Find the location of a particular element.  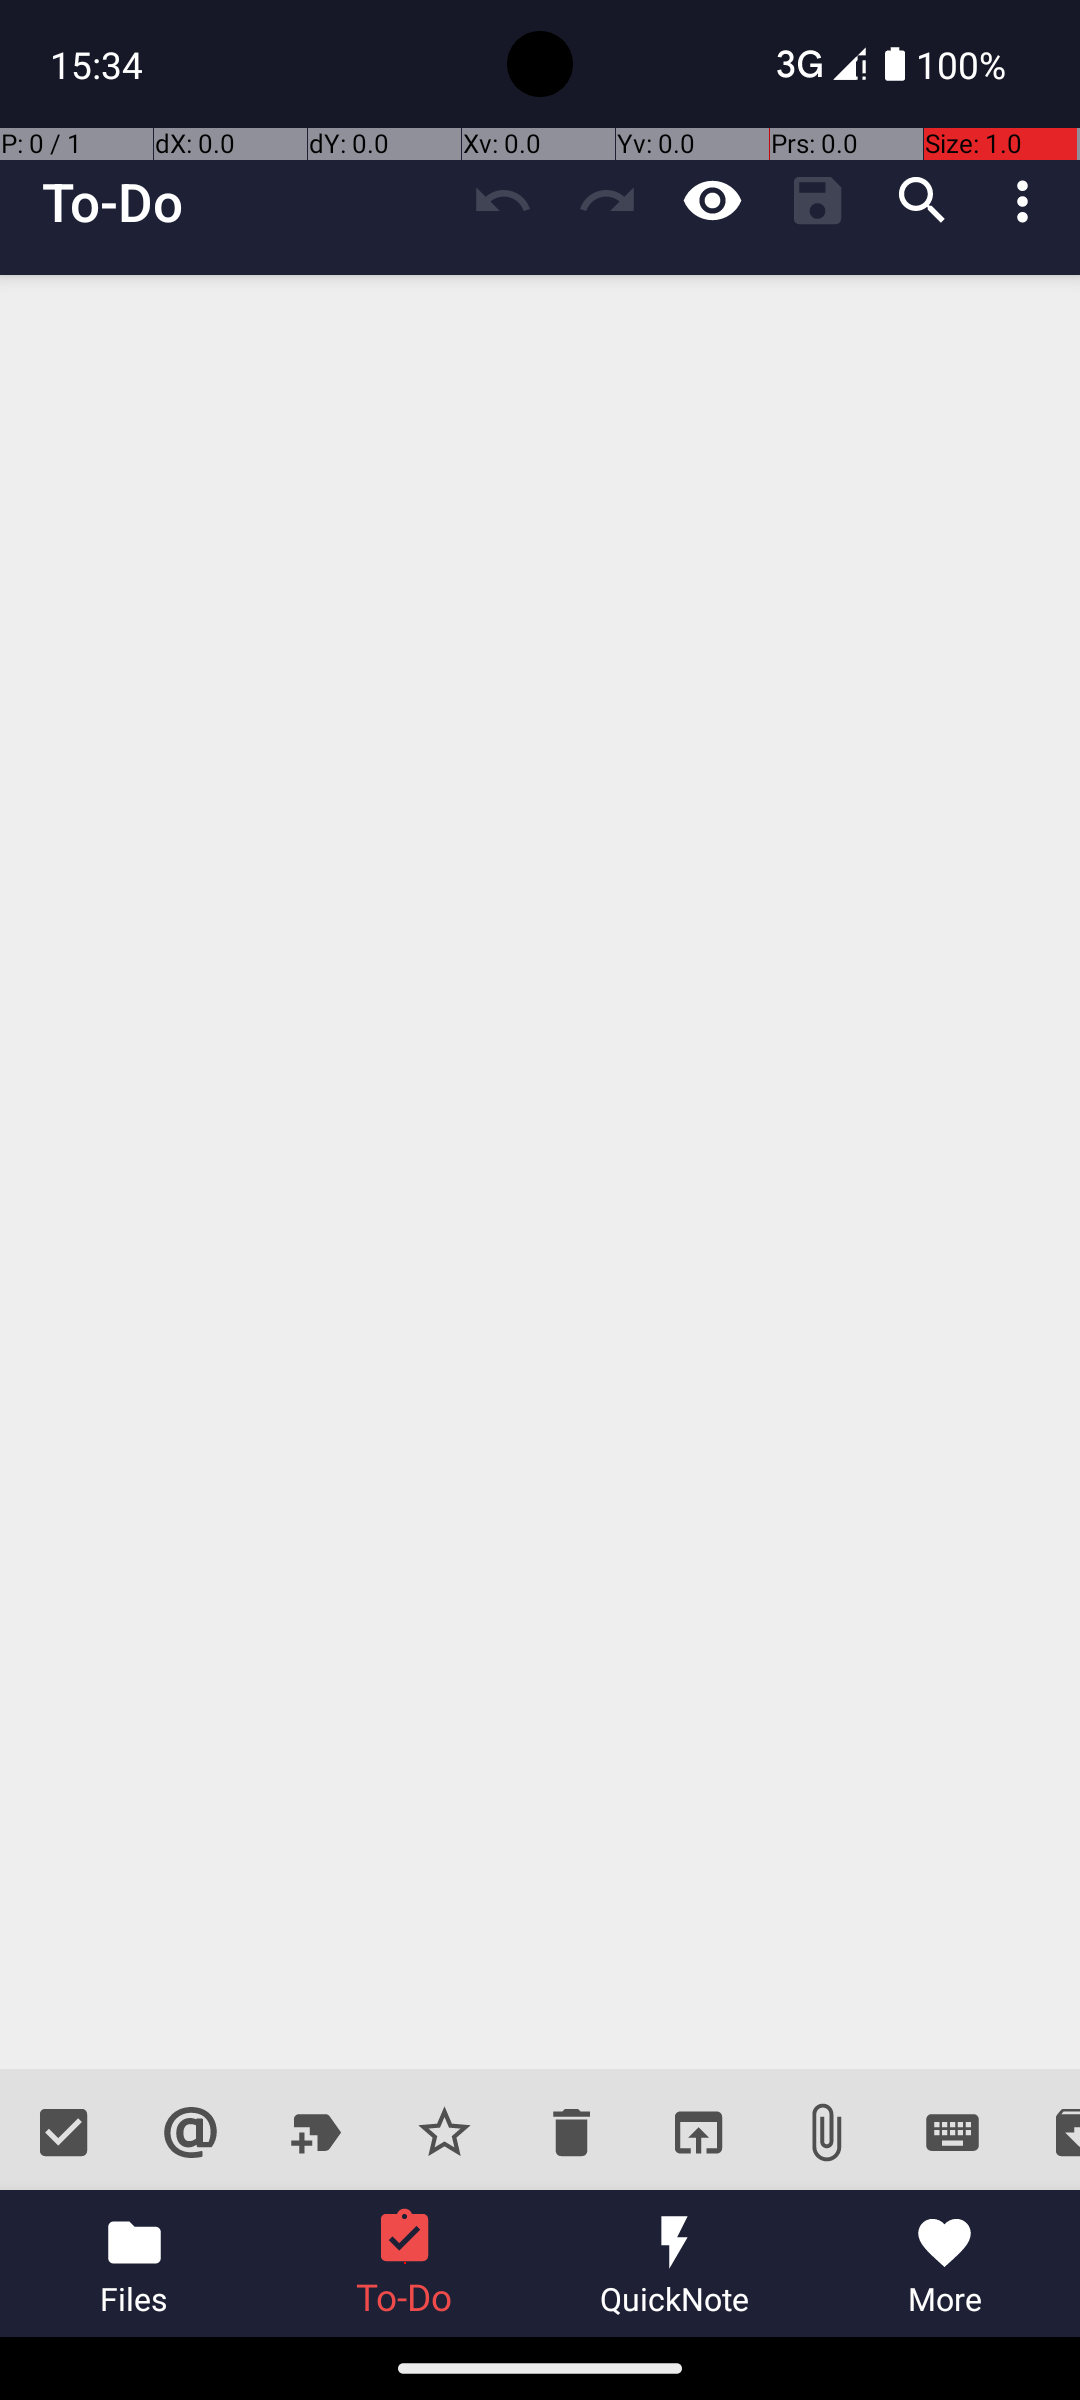

Add context is located at coordinates (190, 2132).